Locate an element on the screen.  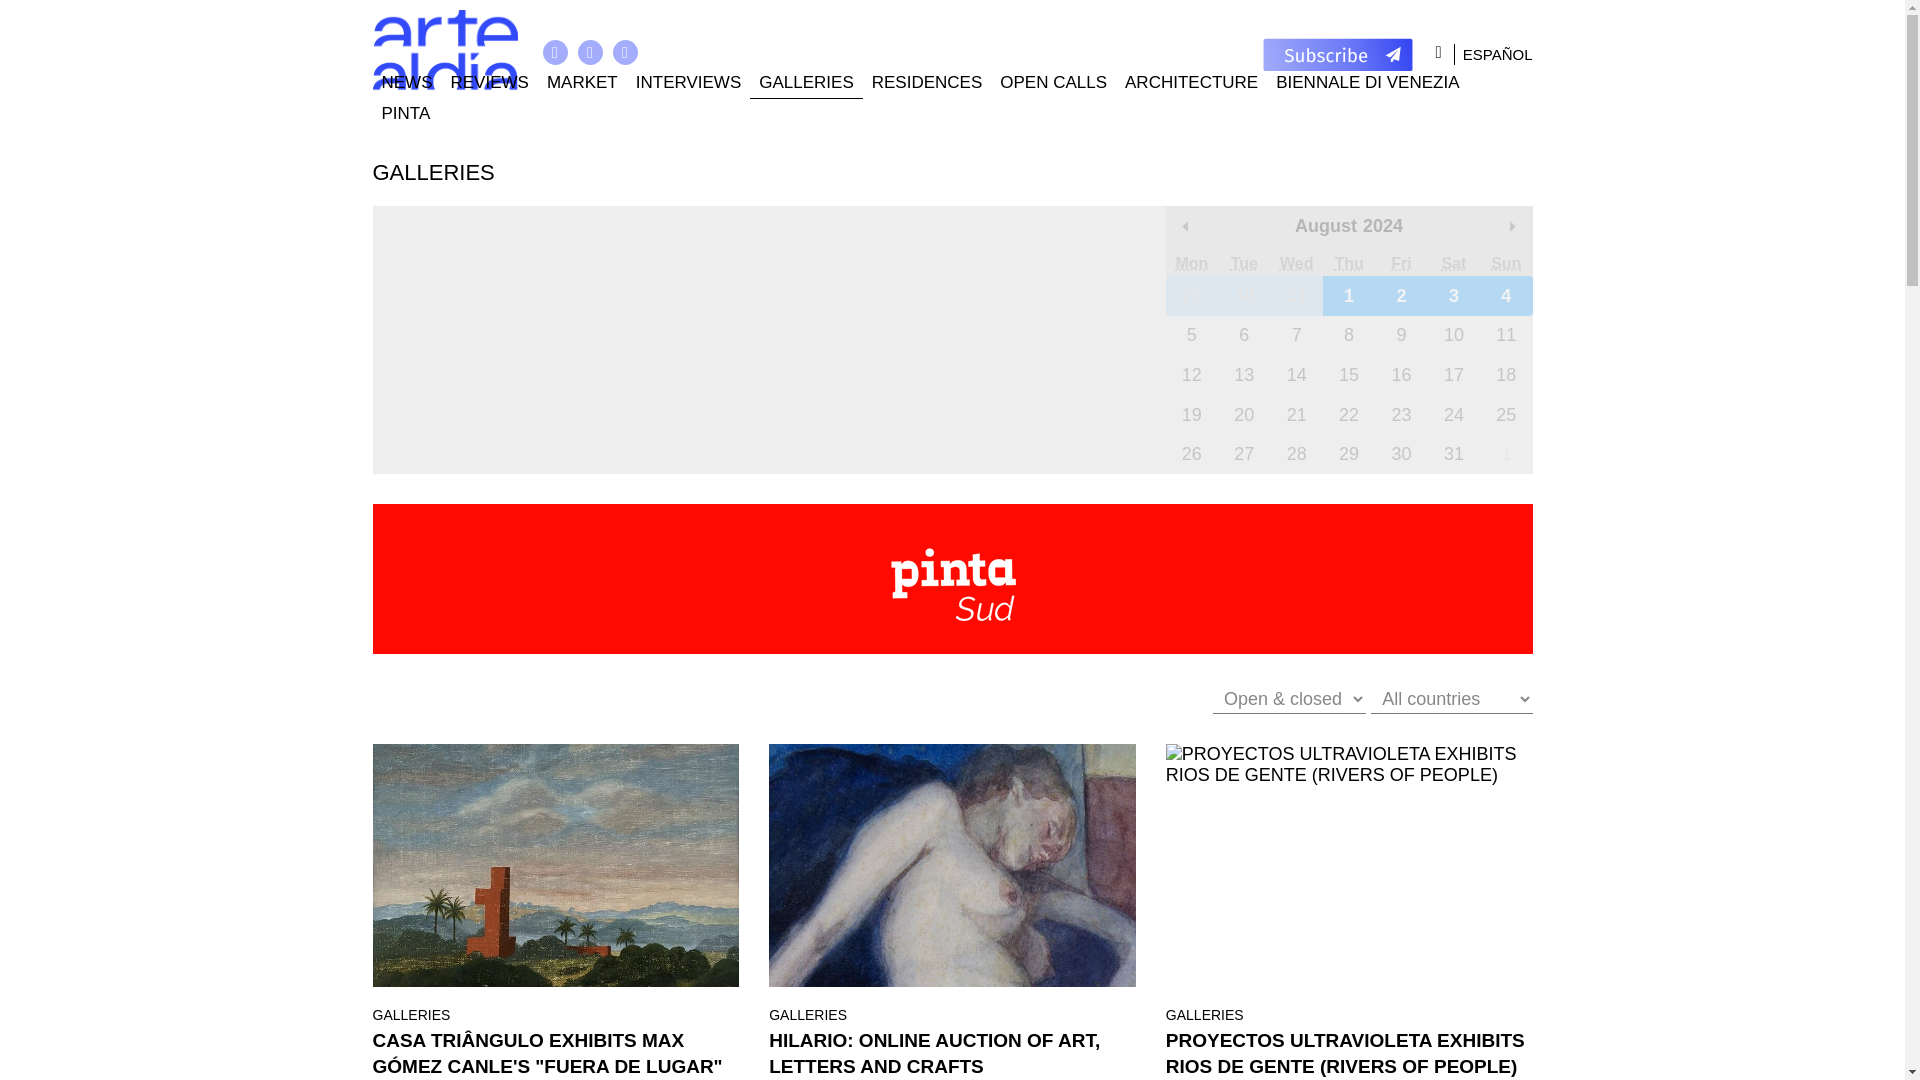
Friday is located at coordinates (1400, 263).